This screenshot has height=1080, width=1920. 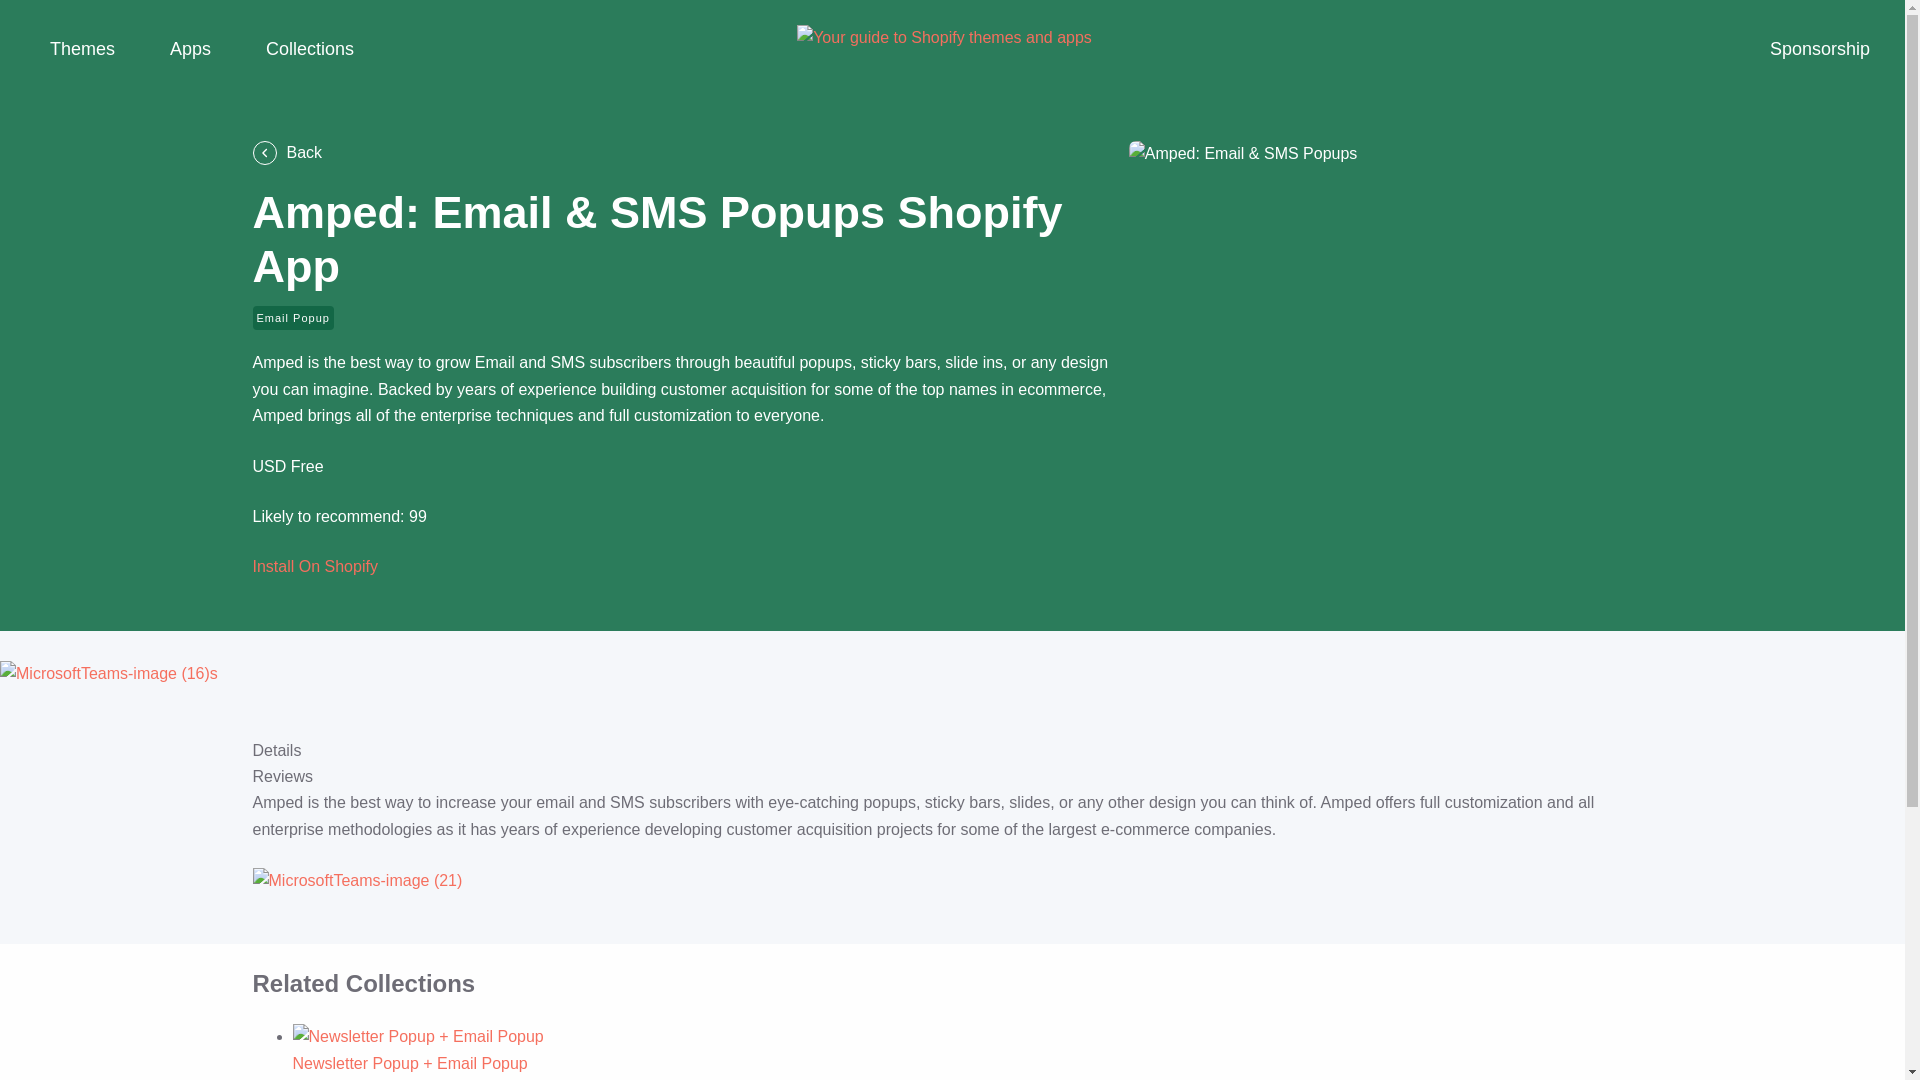 What do you see at coordinates (314, 566) in the screenshot?
I see `Install On Shopify` at bounding box center [314, 566].